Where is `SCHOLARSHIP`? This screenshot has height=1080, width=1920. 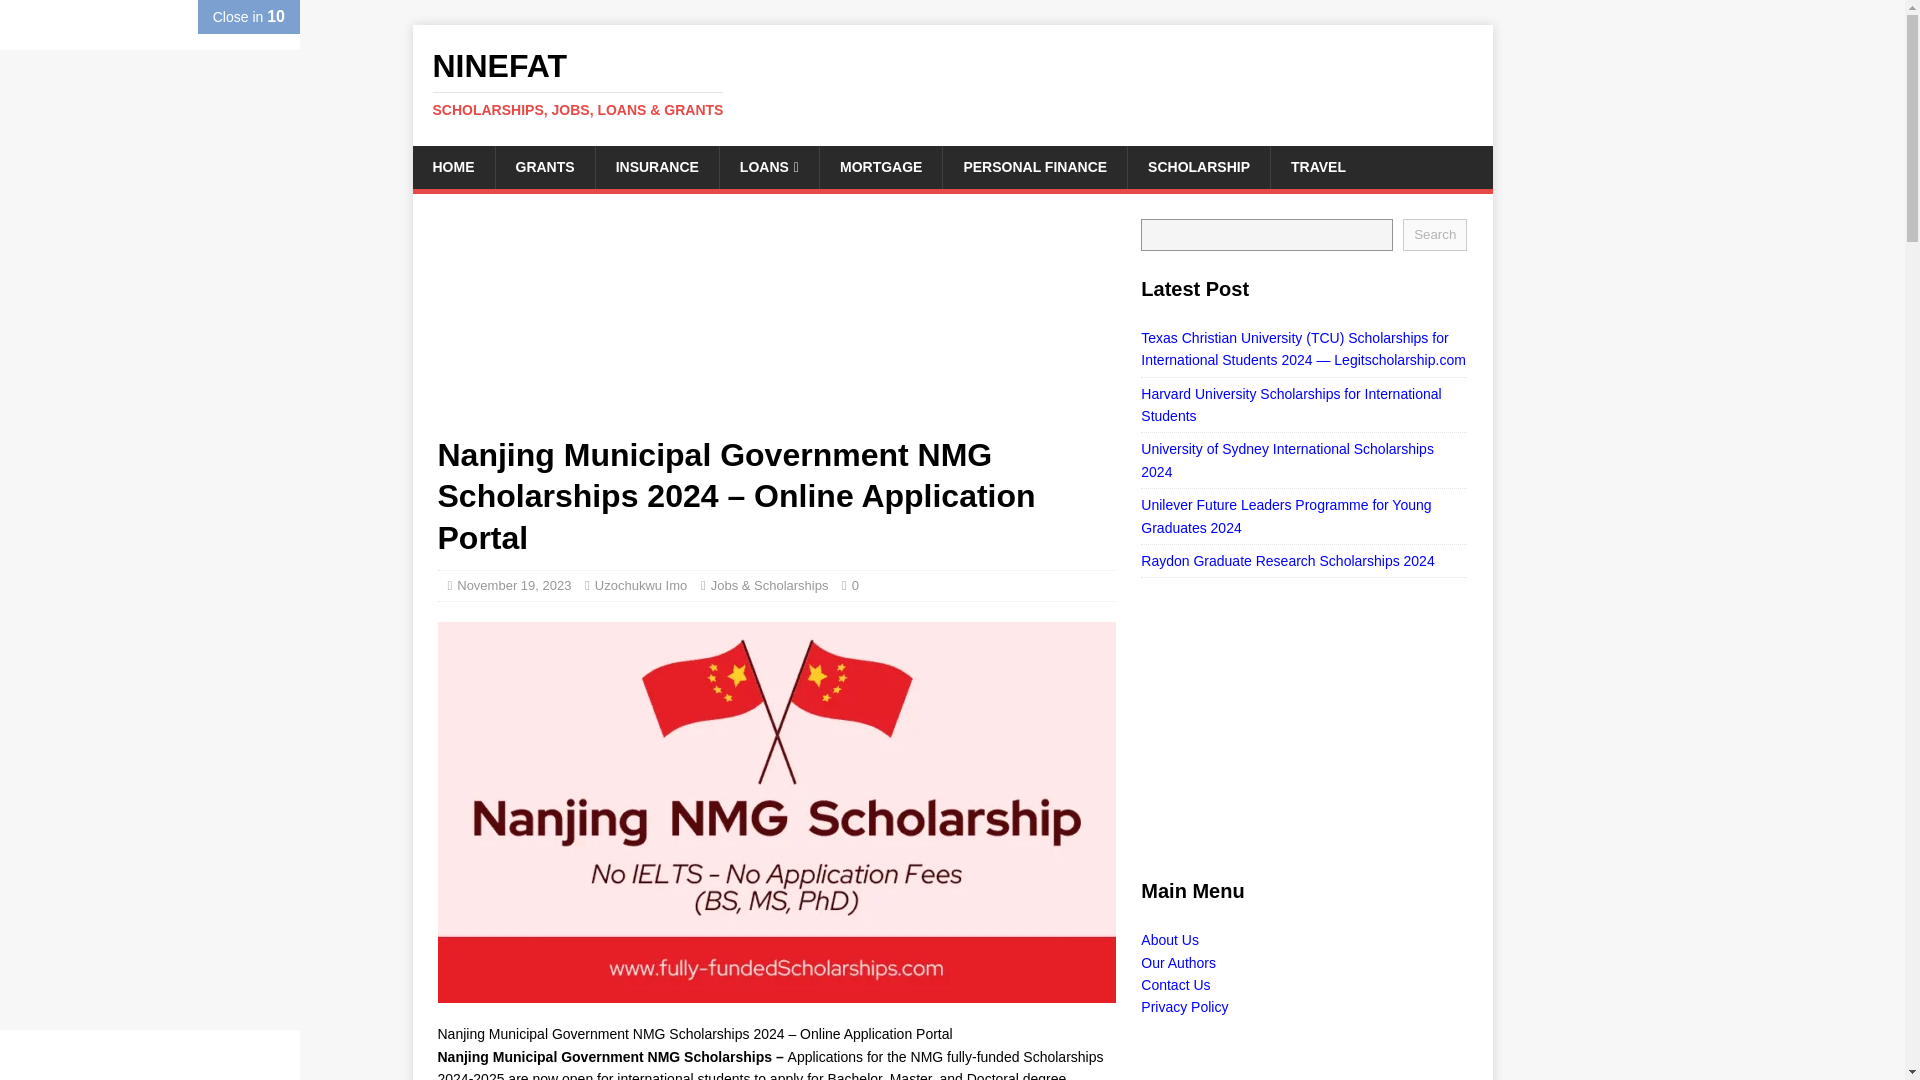 SCHOLARSHIP is located at coordinates (1198, 166).